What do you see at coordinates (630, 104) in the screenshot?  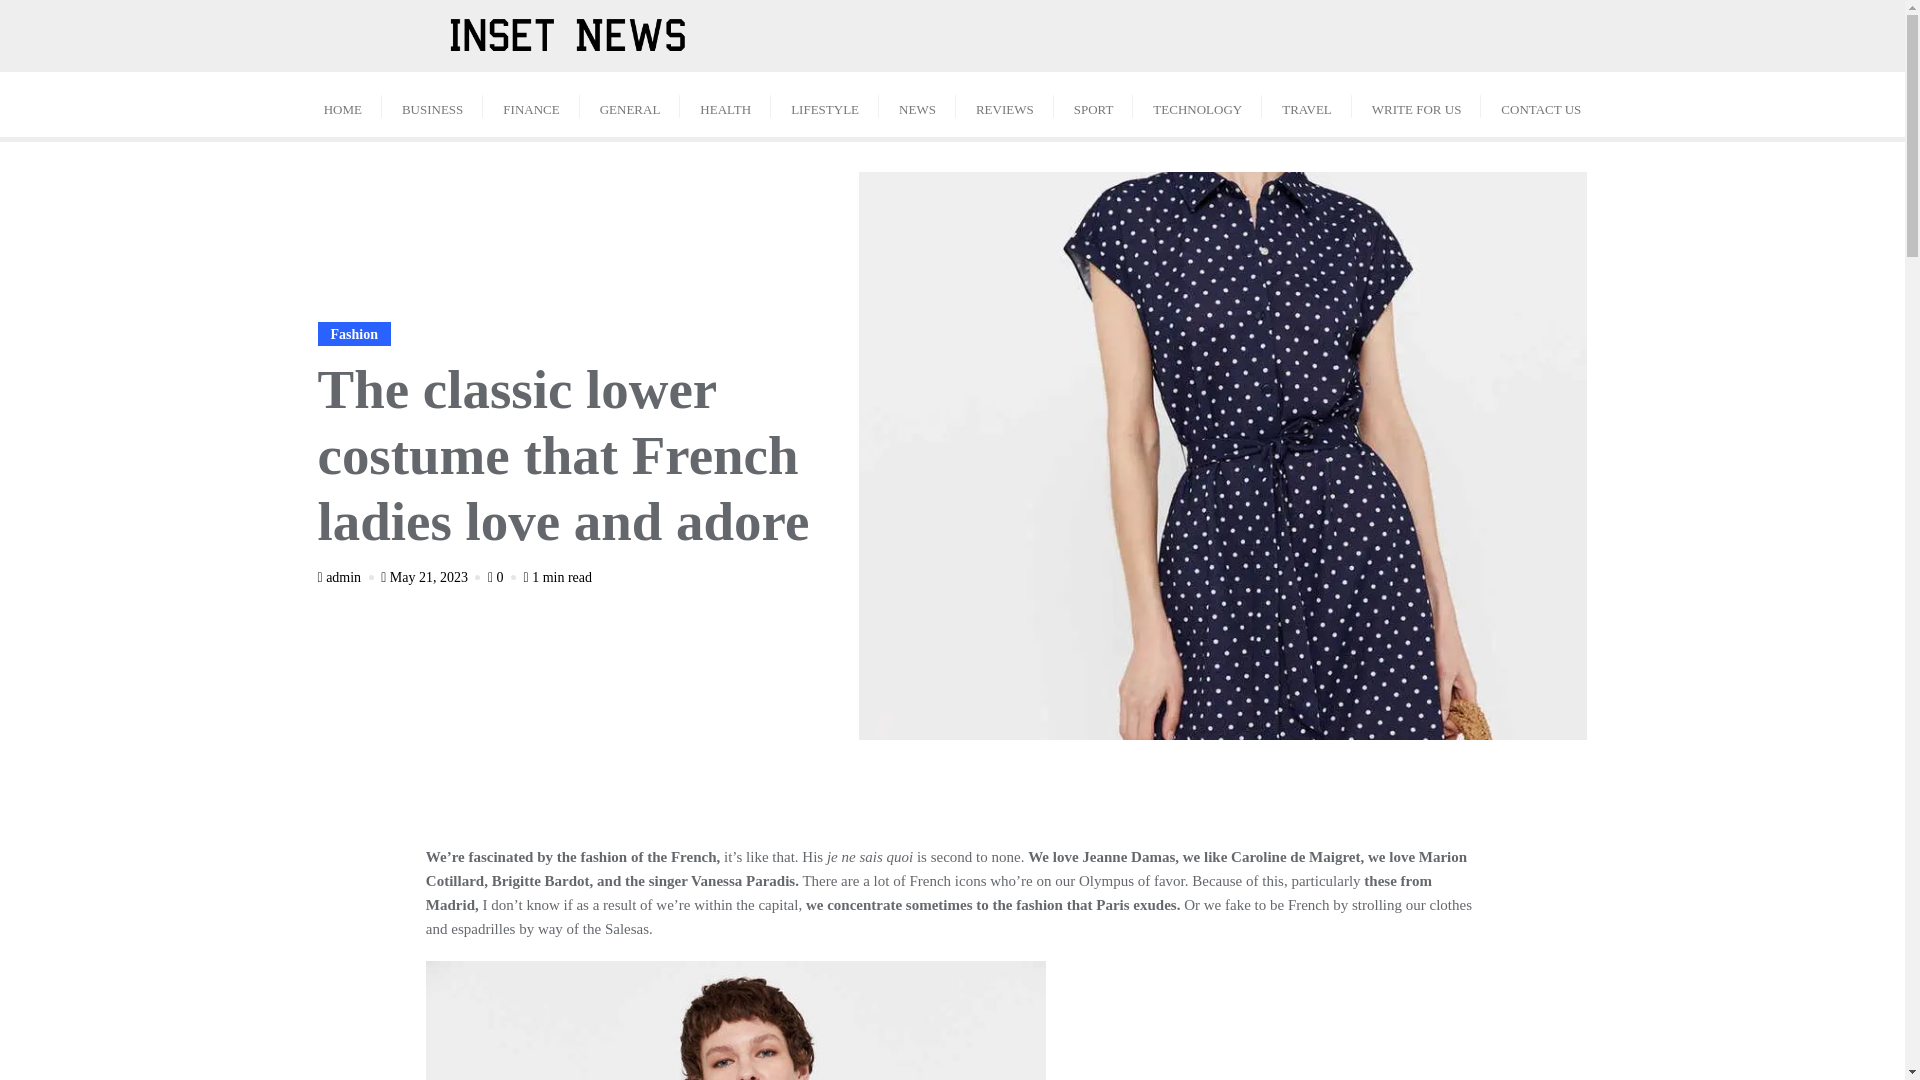 I see `GENERAL` at bounding box center [630, 104].